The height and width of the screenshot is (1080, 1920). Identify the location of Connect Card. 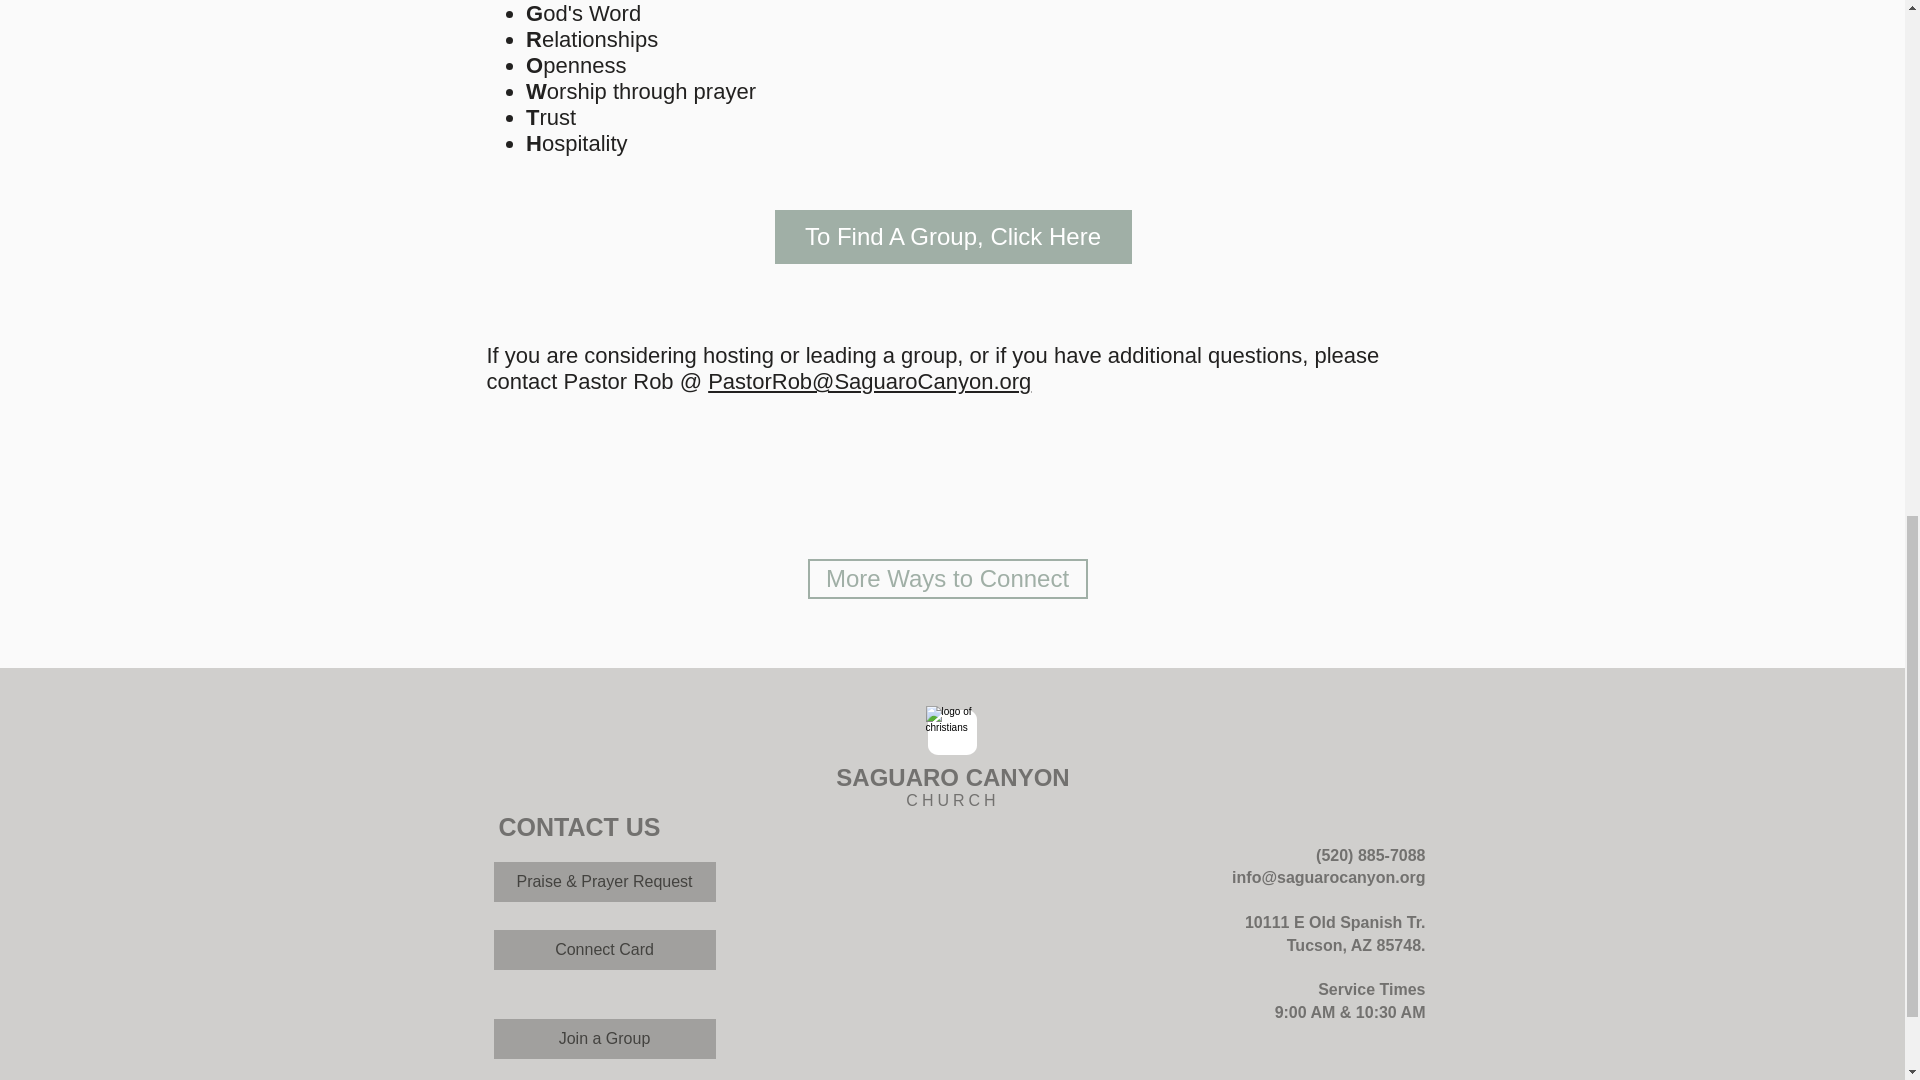
(604, 949).